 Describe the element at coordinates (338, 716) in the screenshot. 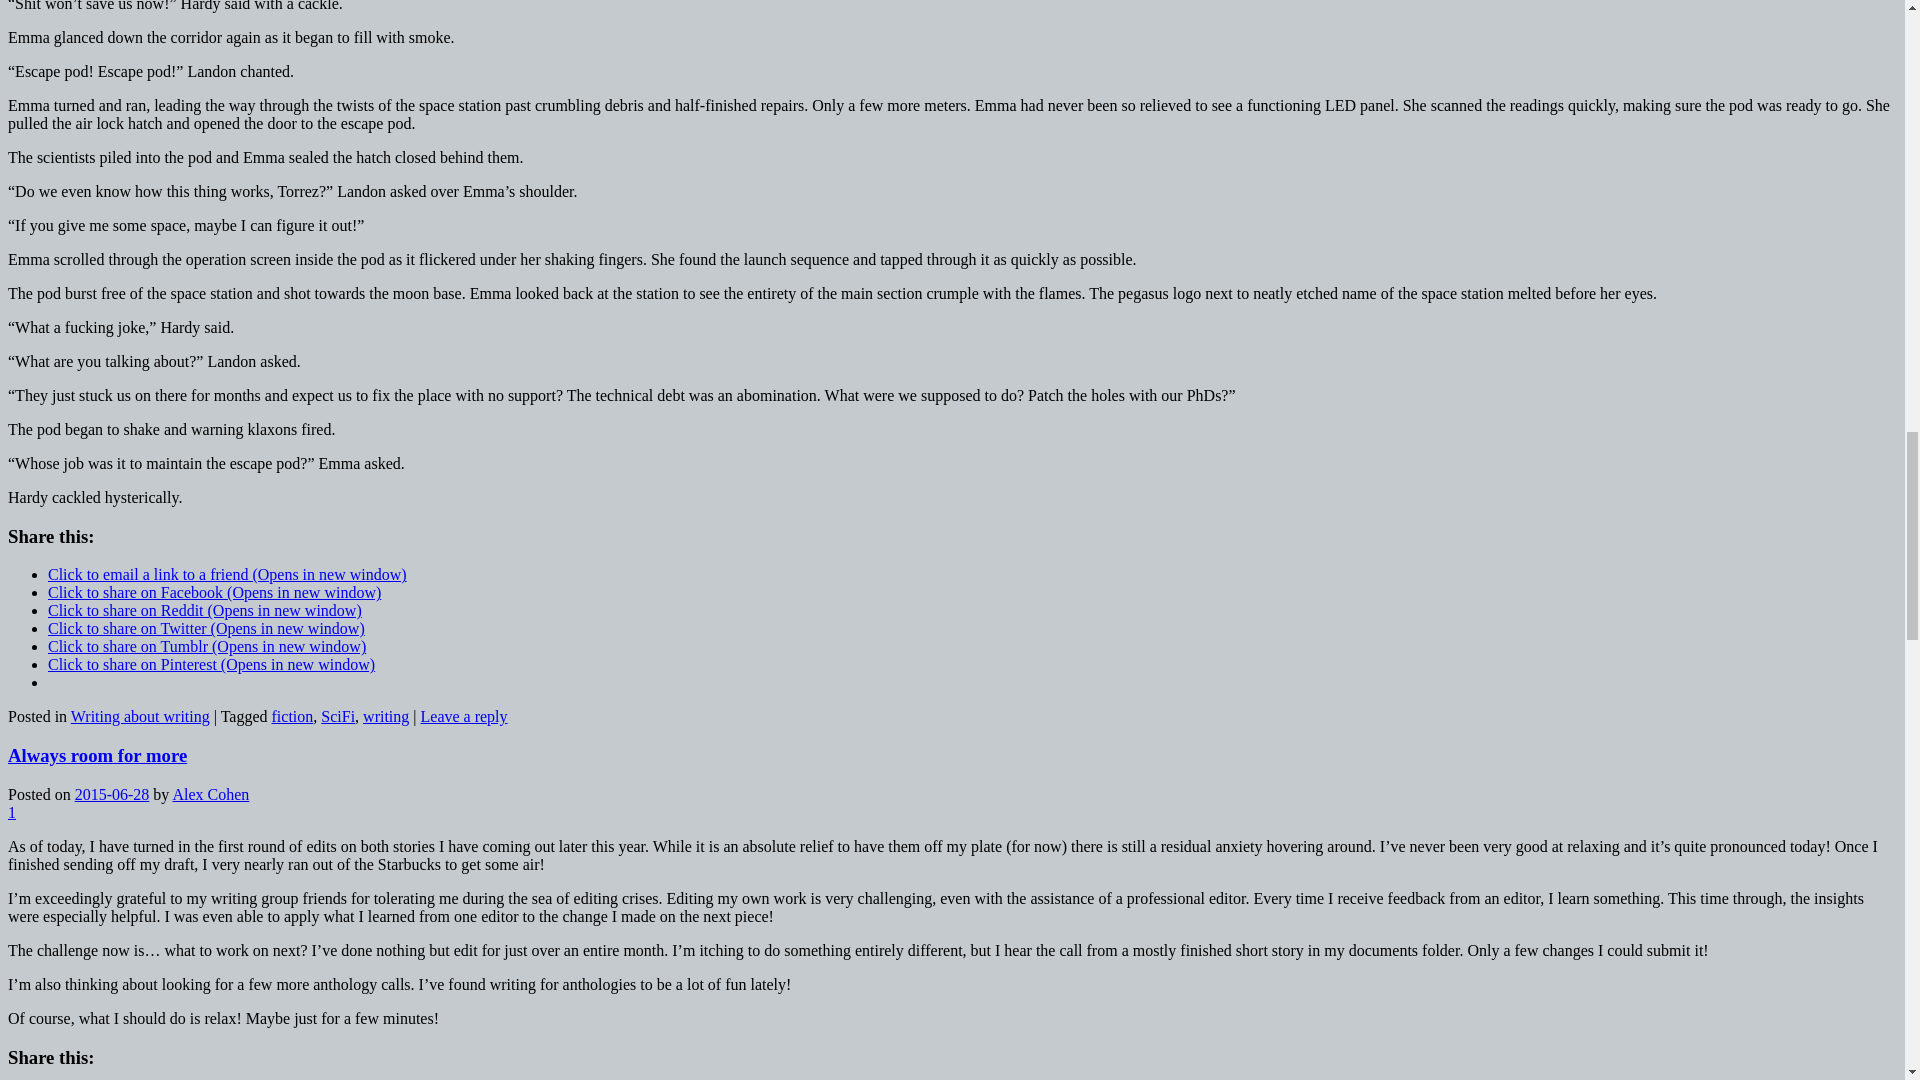

I see `SciFi` at that location.